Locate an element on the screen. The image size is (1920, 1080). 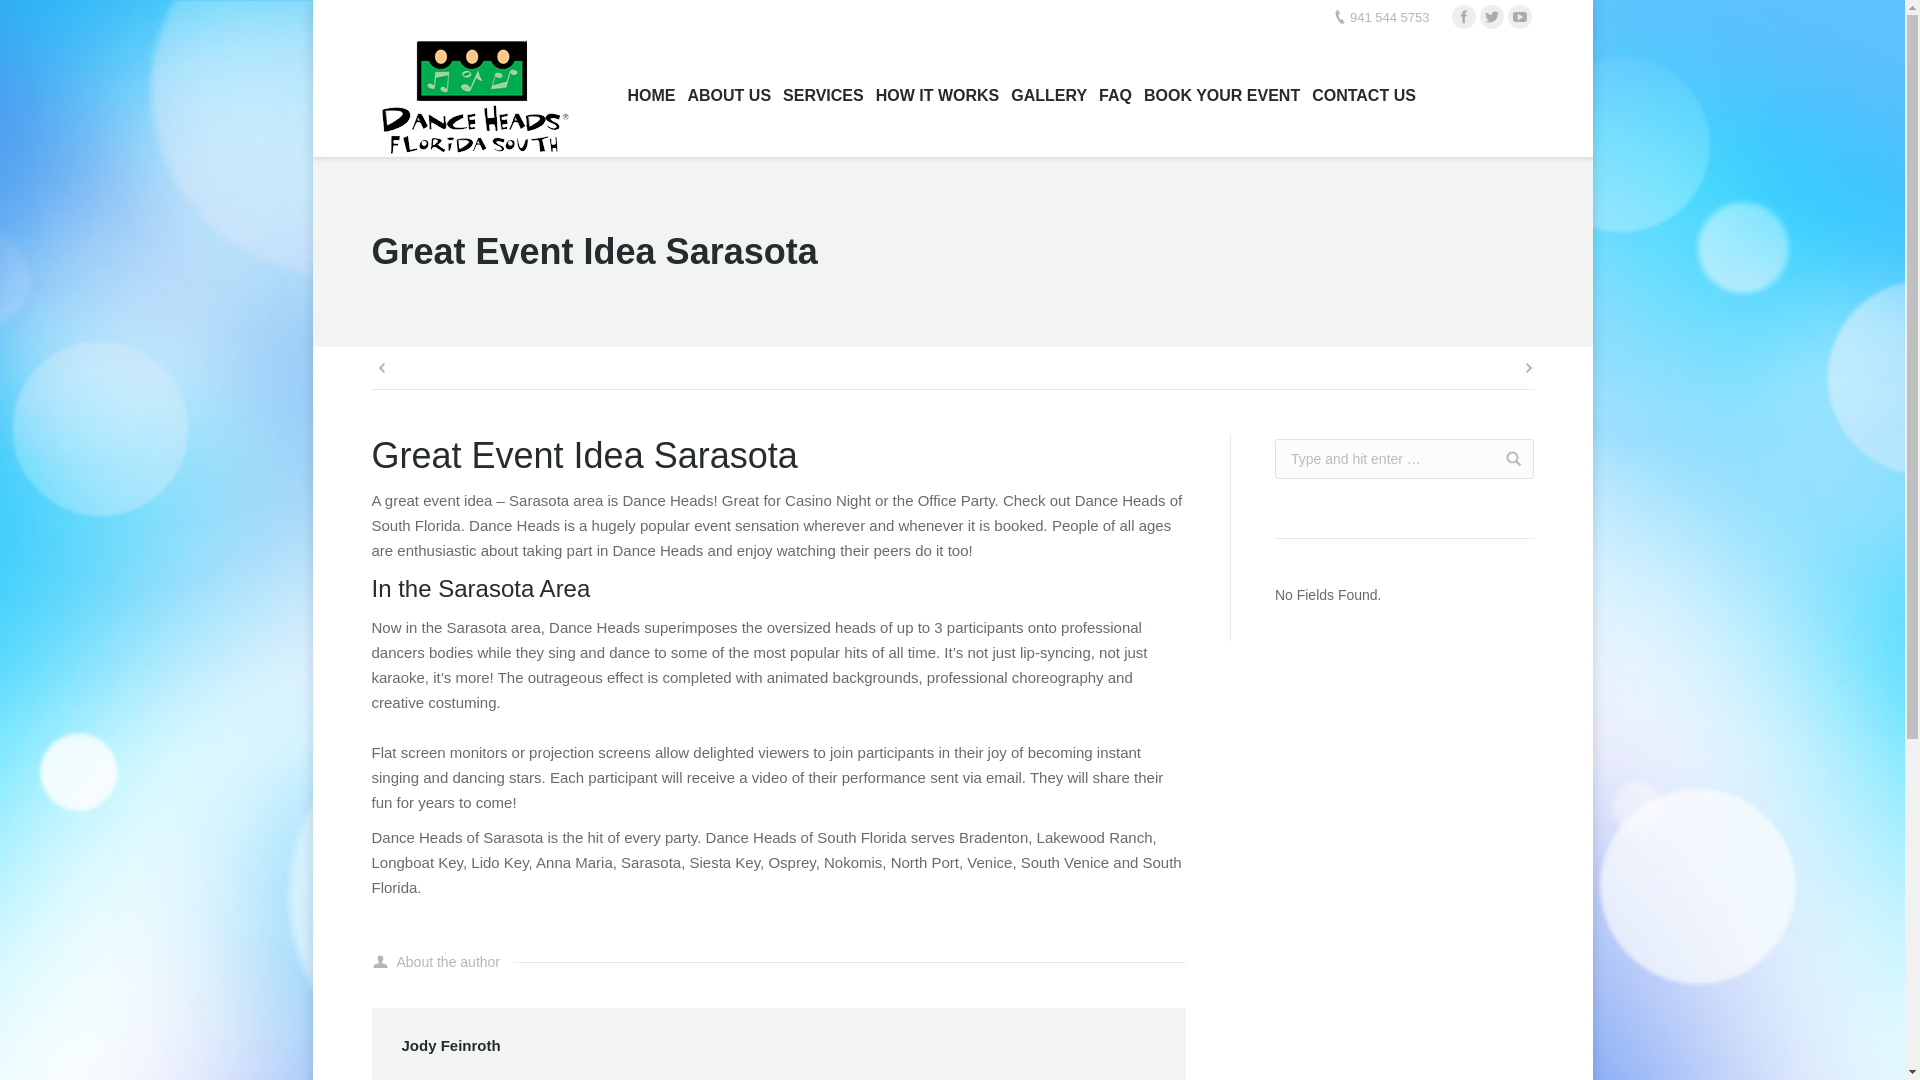
ABOUT US is located at coordinates (728, 96).